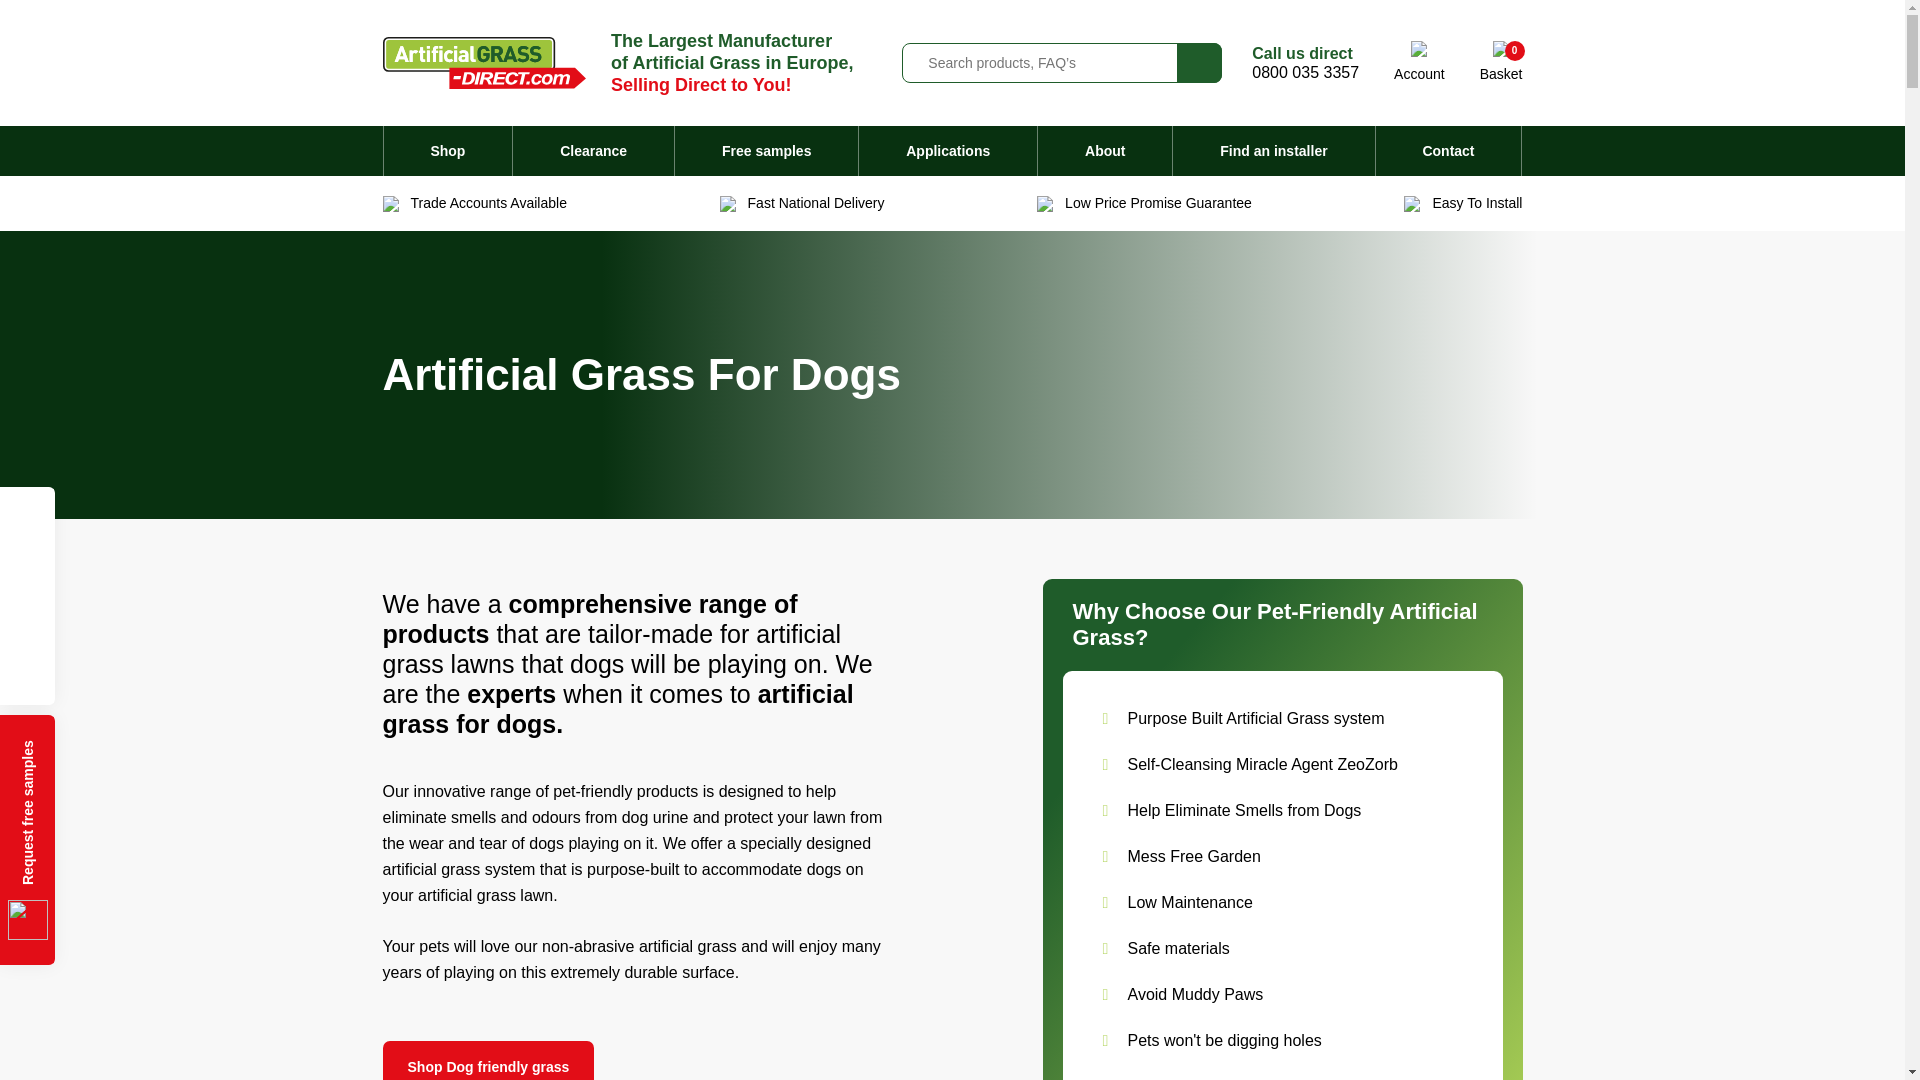 The height and width of the screenshot is (1080, 1920). Describe the element at coordinates (947, 151) in the screenshot. I see `0800 035 3357` at that location.